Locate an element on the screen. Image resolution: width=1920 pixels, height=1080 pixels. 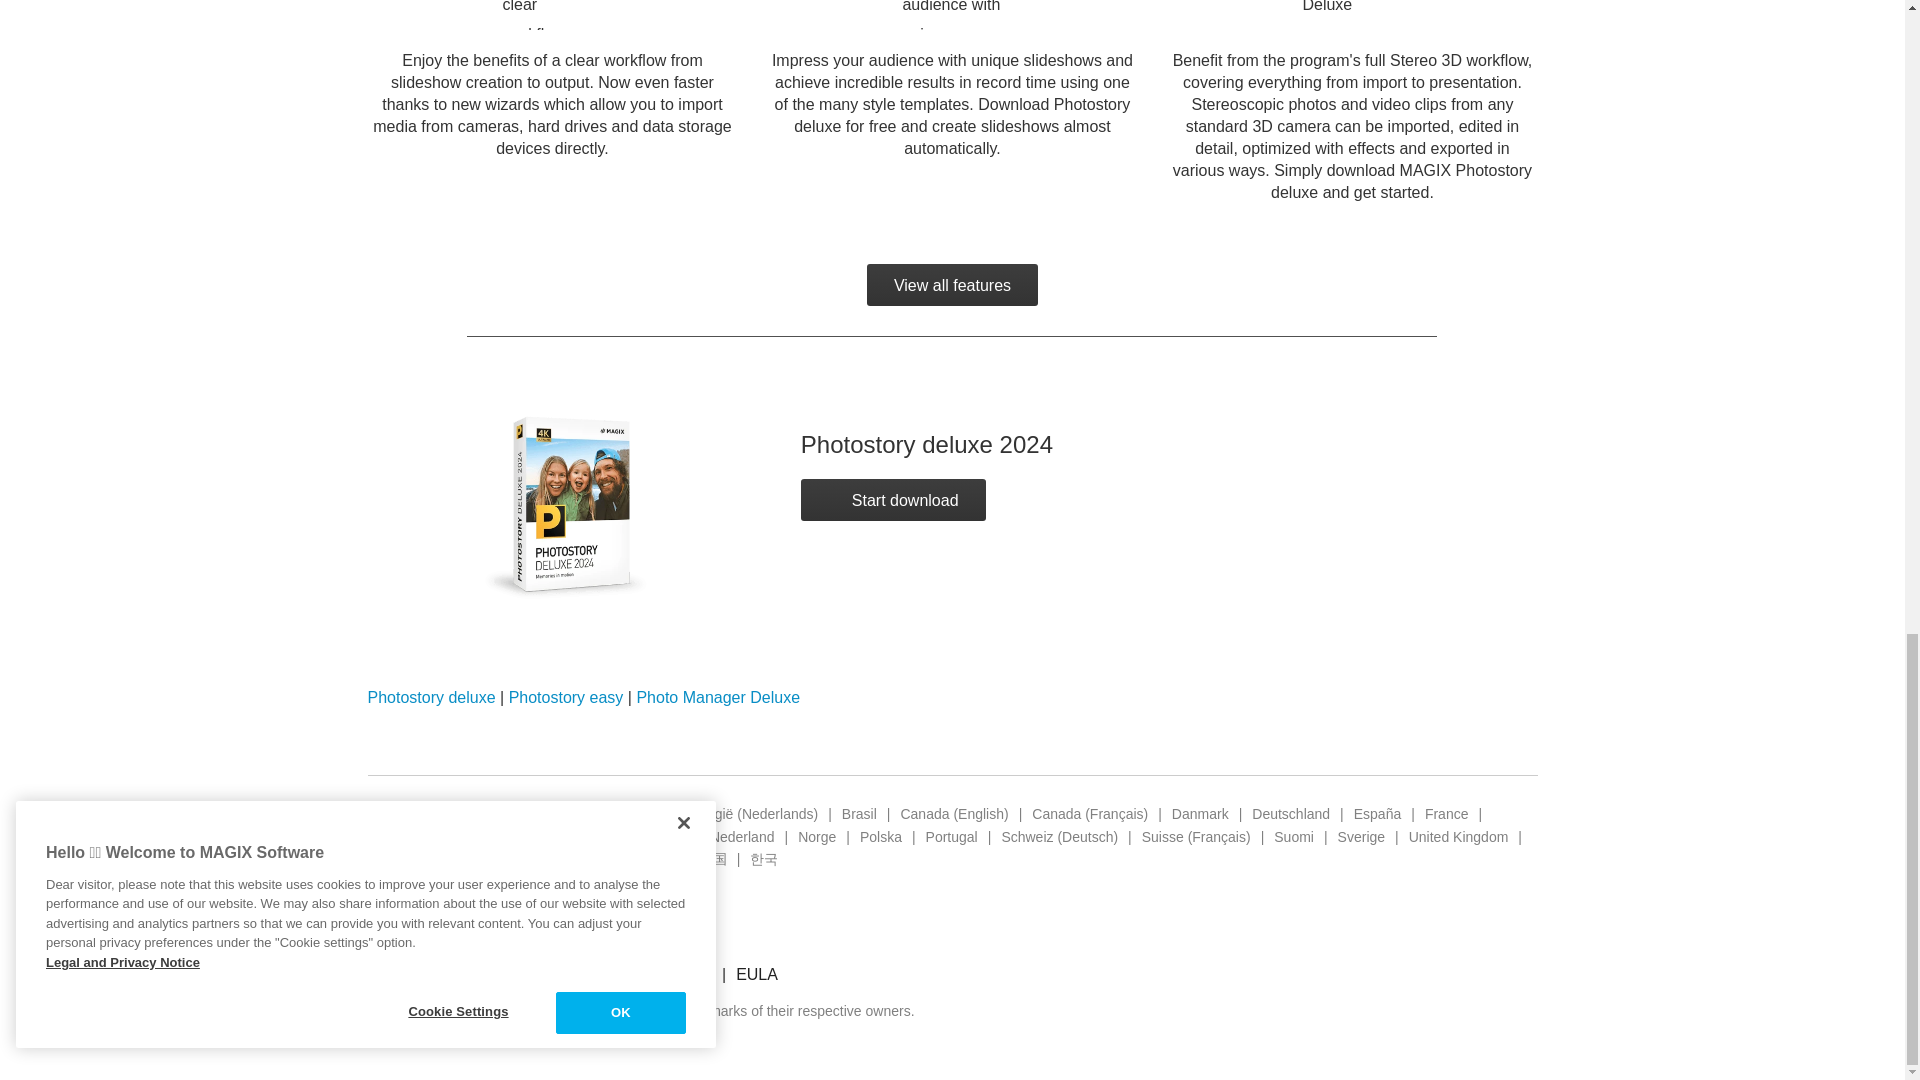
Photostory easy is located at coordinates (566, 698).